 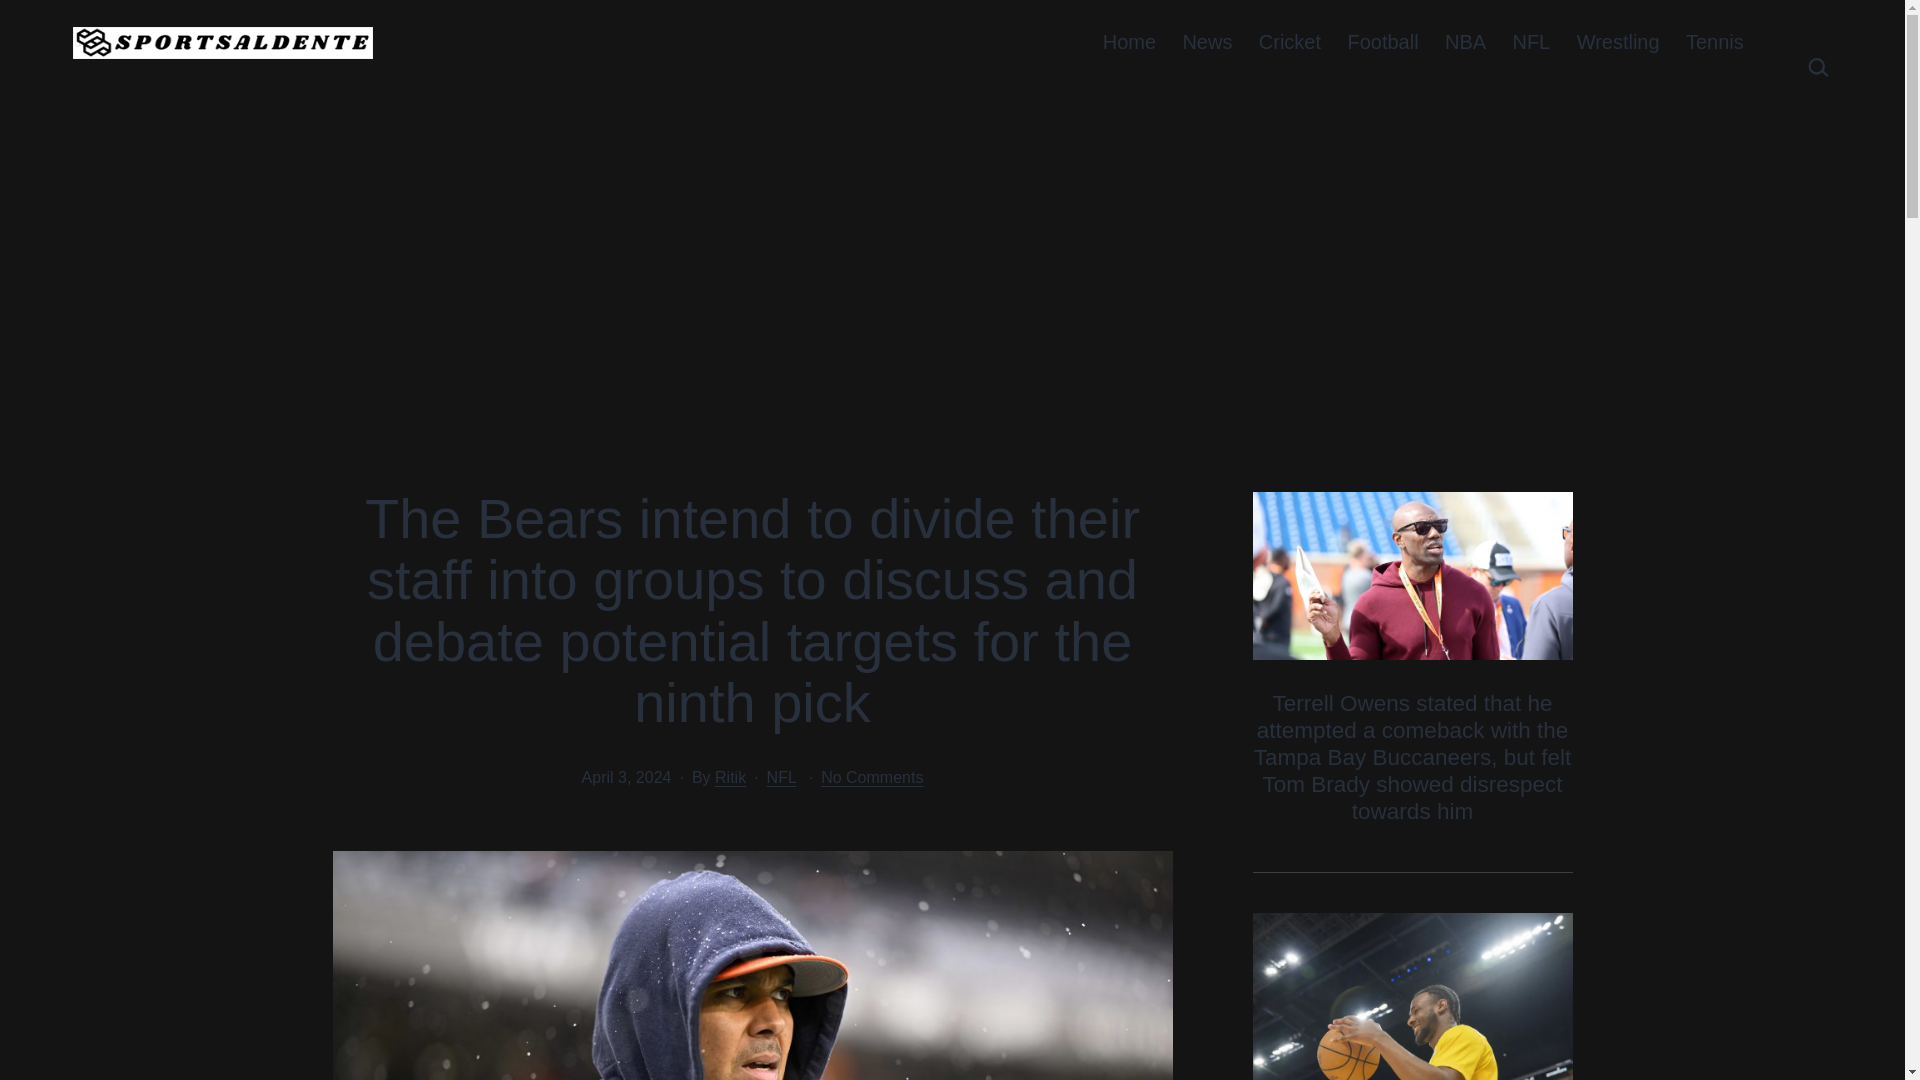 What do you see at coordinates (1206, 42) in the screenshot?
I see `News` at bounding box center [1206, 42].